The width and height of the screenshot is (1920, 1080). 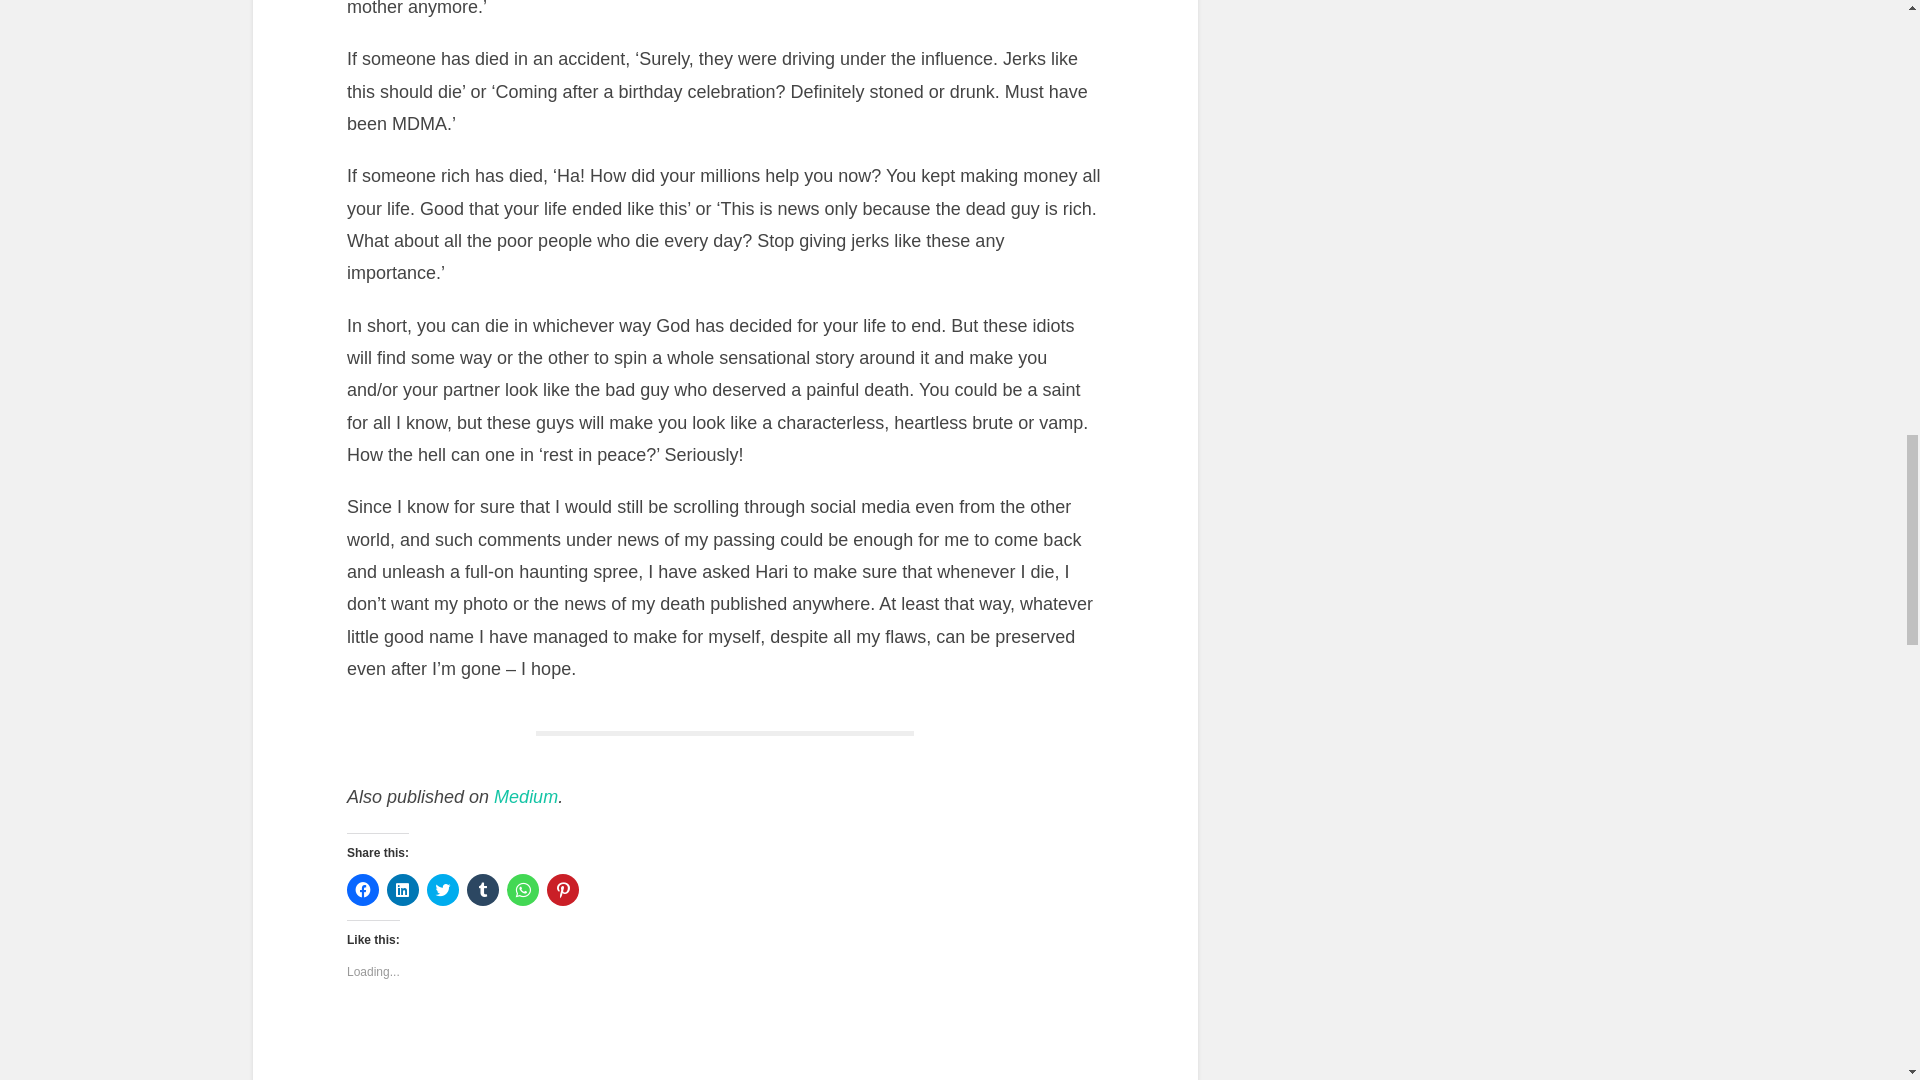 What do you see at coordinates (526, 796) in the screenshot?
I see `Medium` at bounding box center [526, 796].